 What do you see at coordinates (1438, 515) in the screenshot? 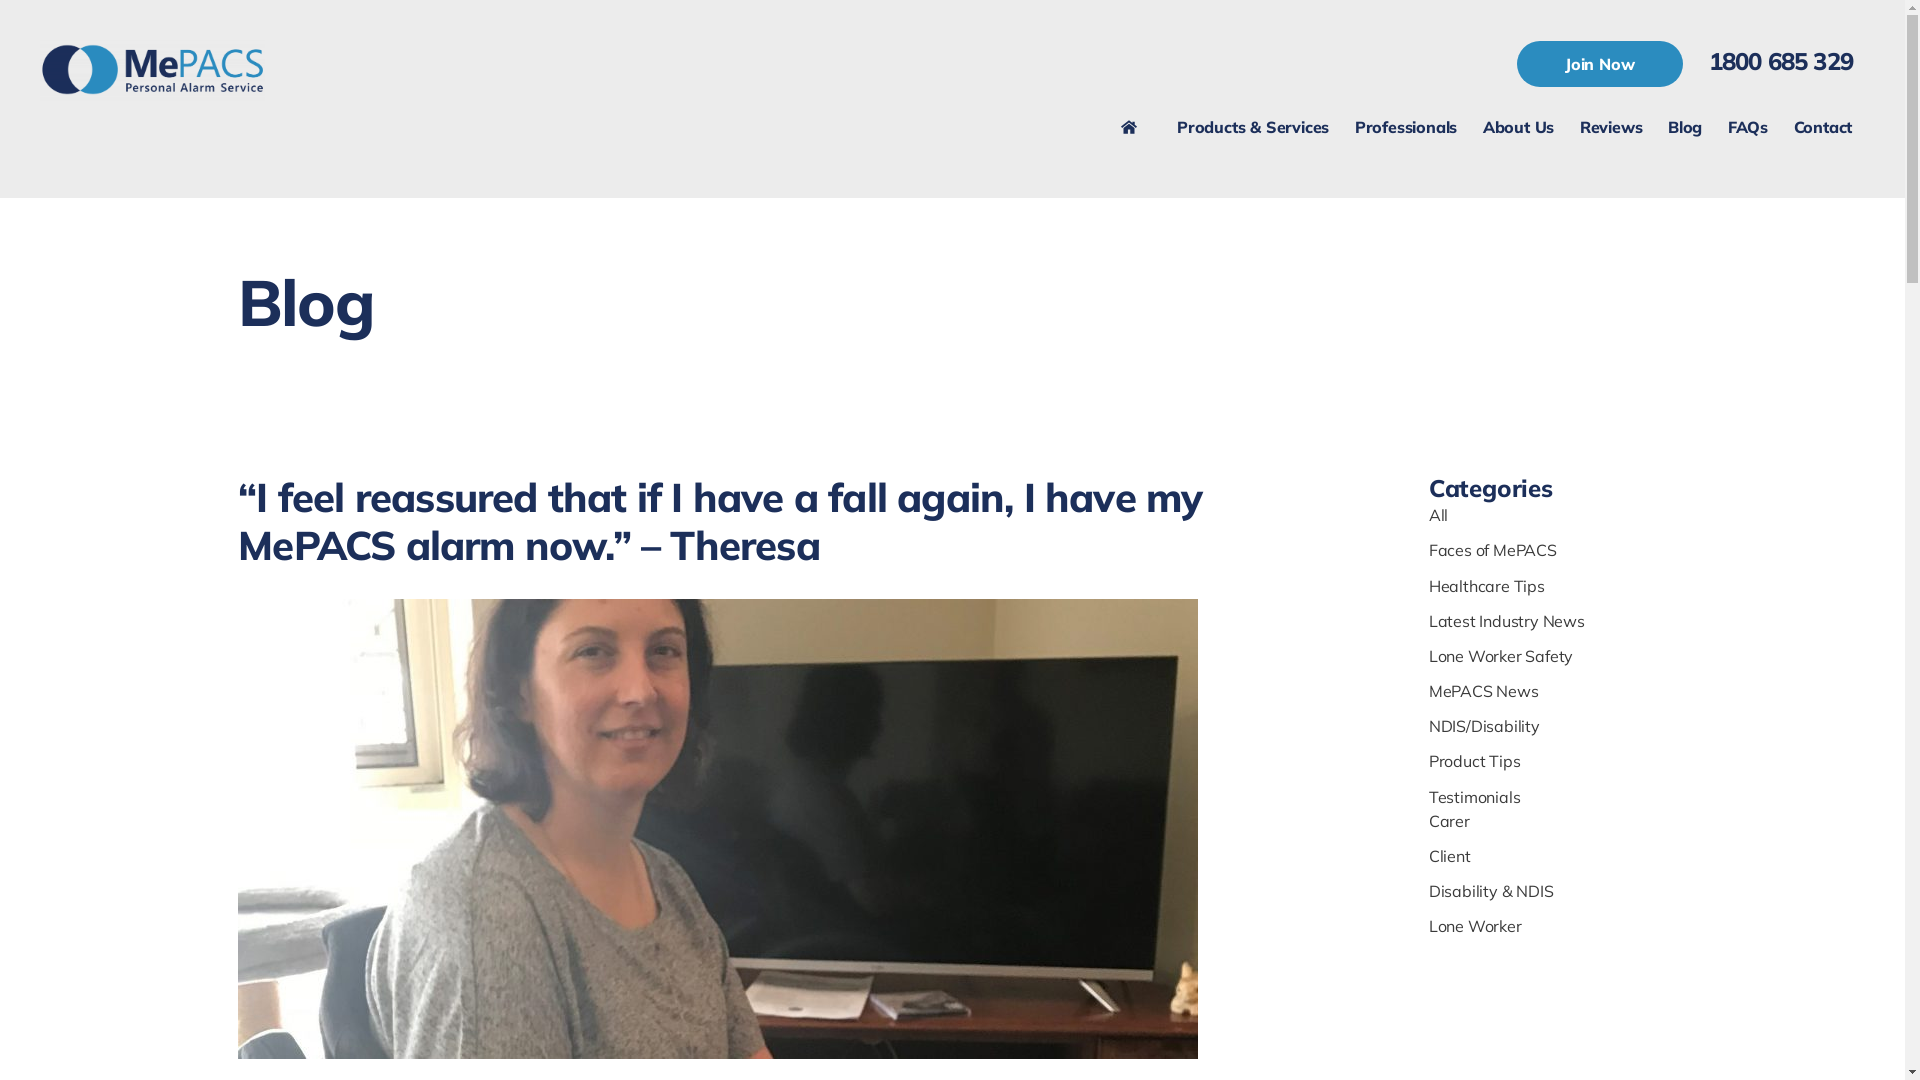
I see `All` at bounding box center [1438, 515].